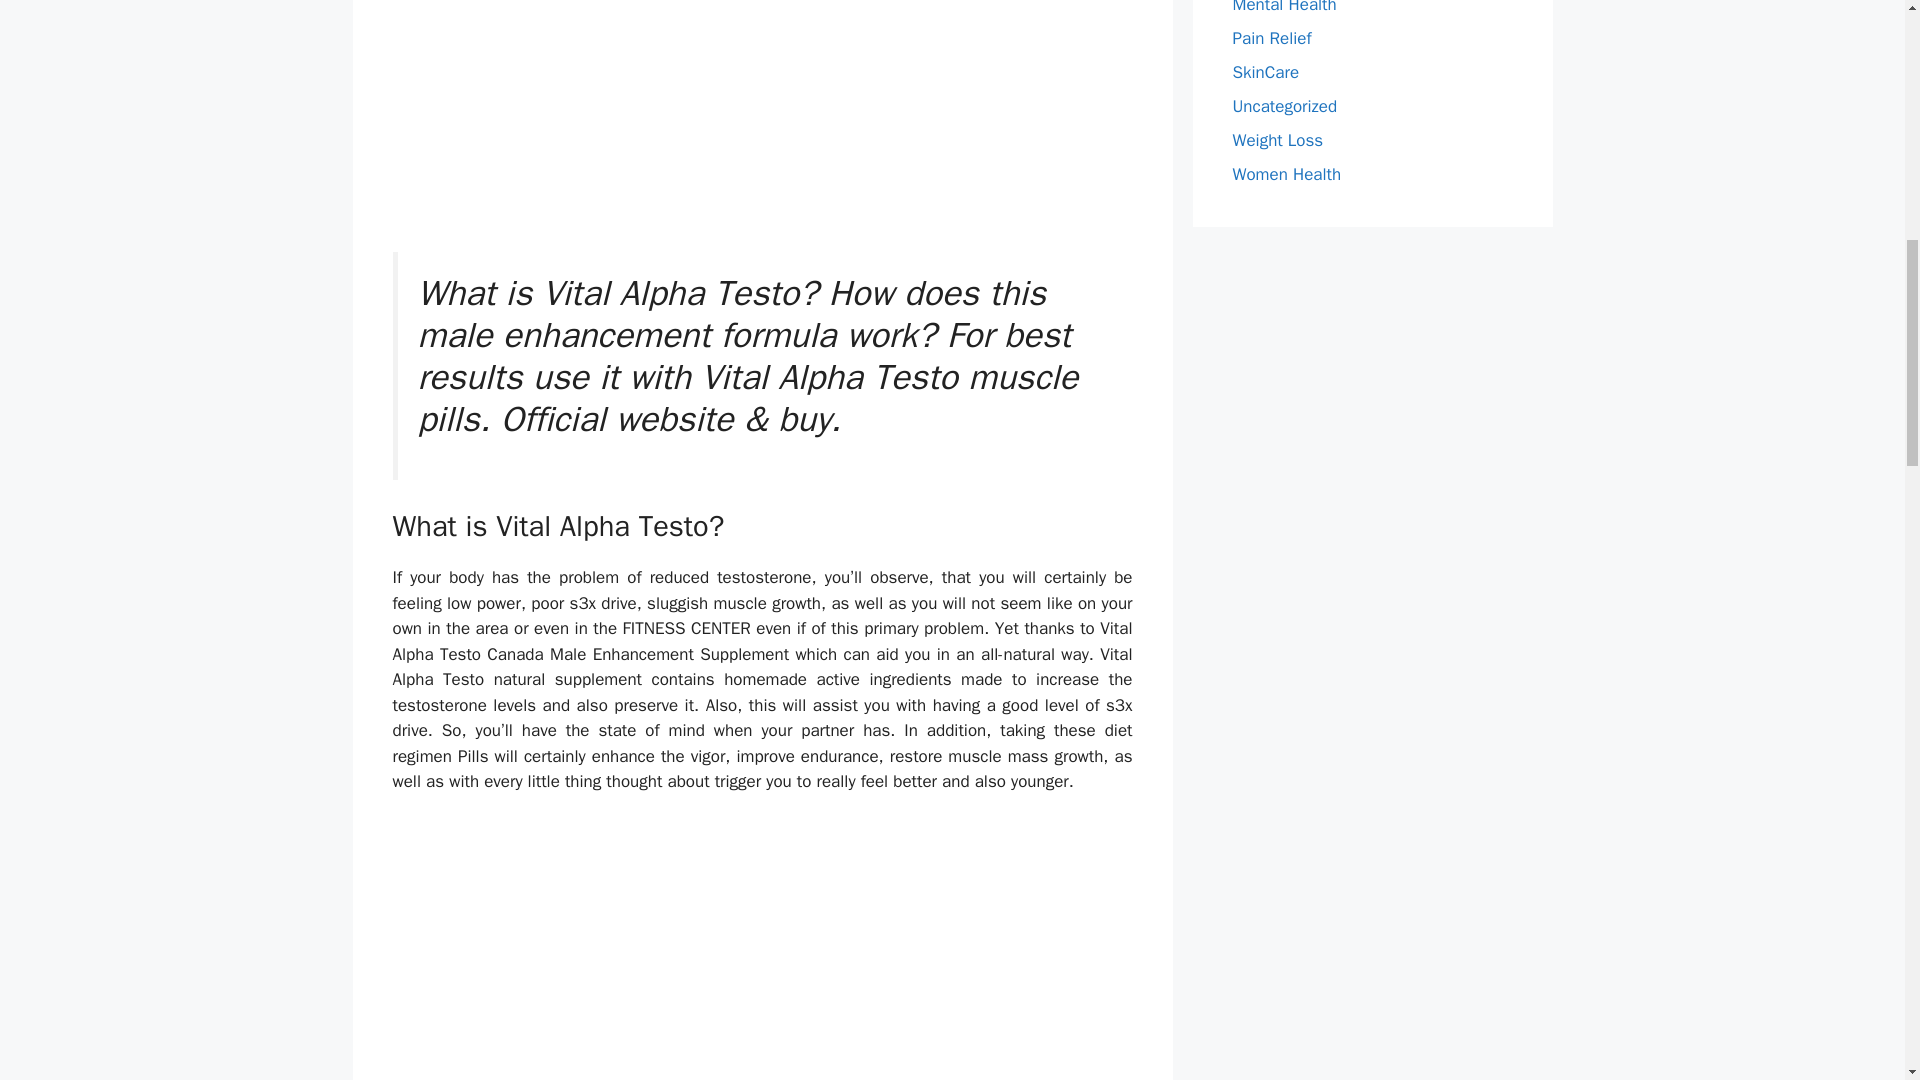 This screenshot has height=1080, width=1920. Describe the element at coordinates (1284, 8) in the screenshot. I see `Mental Health` at that location.